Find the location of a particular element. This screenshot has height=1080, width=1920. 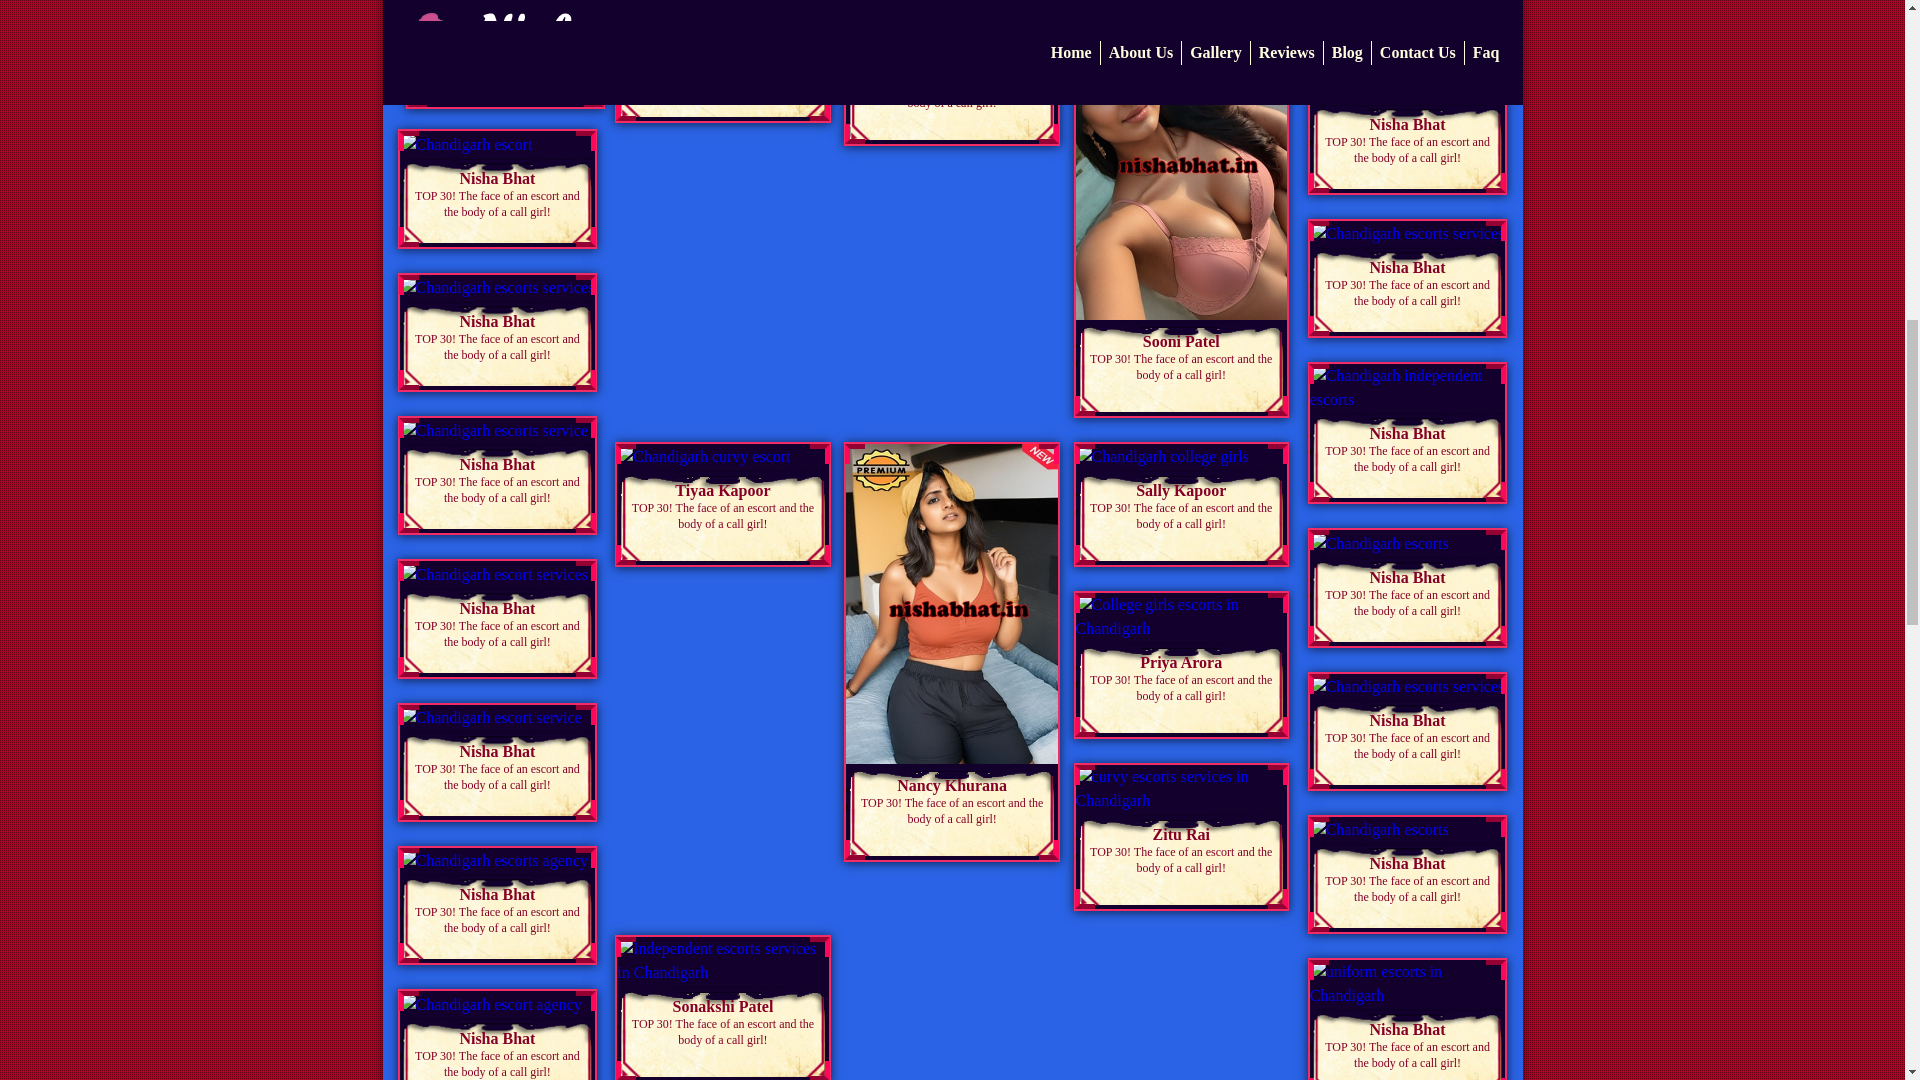

Massage Girls Escorts is located at coordinates (504, 12).